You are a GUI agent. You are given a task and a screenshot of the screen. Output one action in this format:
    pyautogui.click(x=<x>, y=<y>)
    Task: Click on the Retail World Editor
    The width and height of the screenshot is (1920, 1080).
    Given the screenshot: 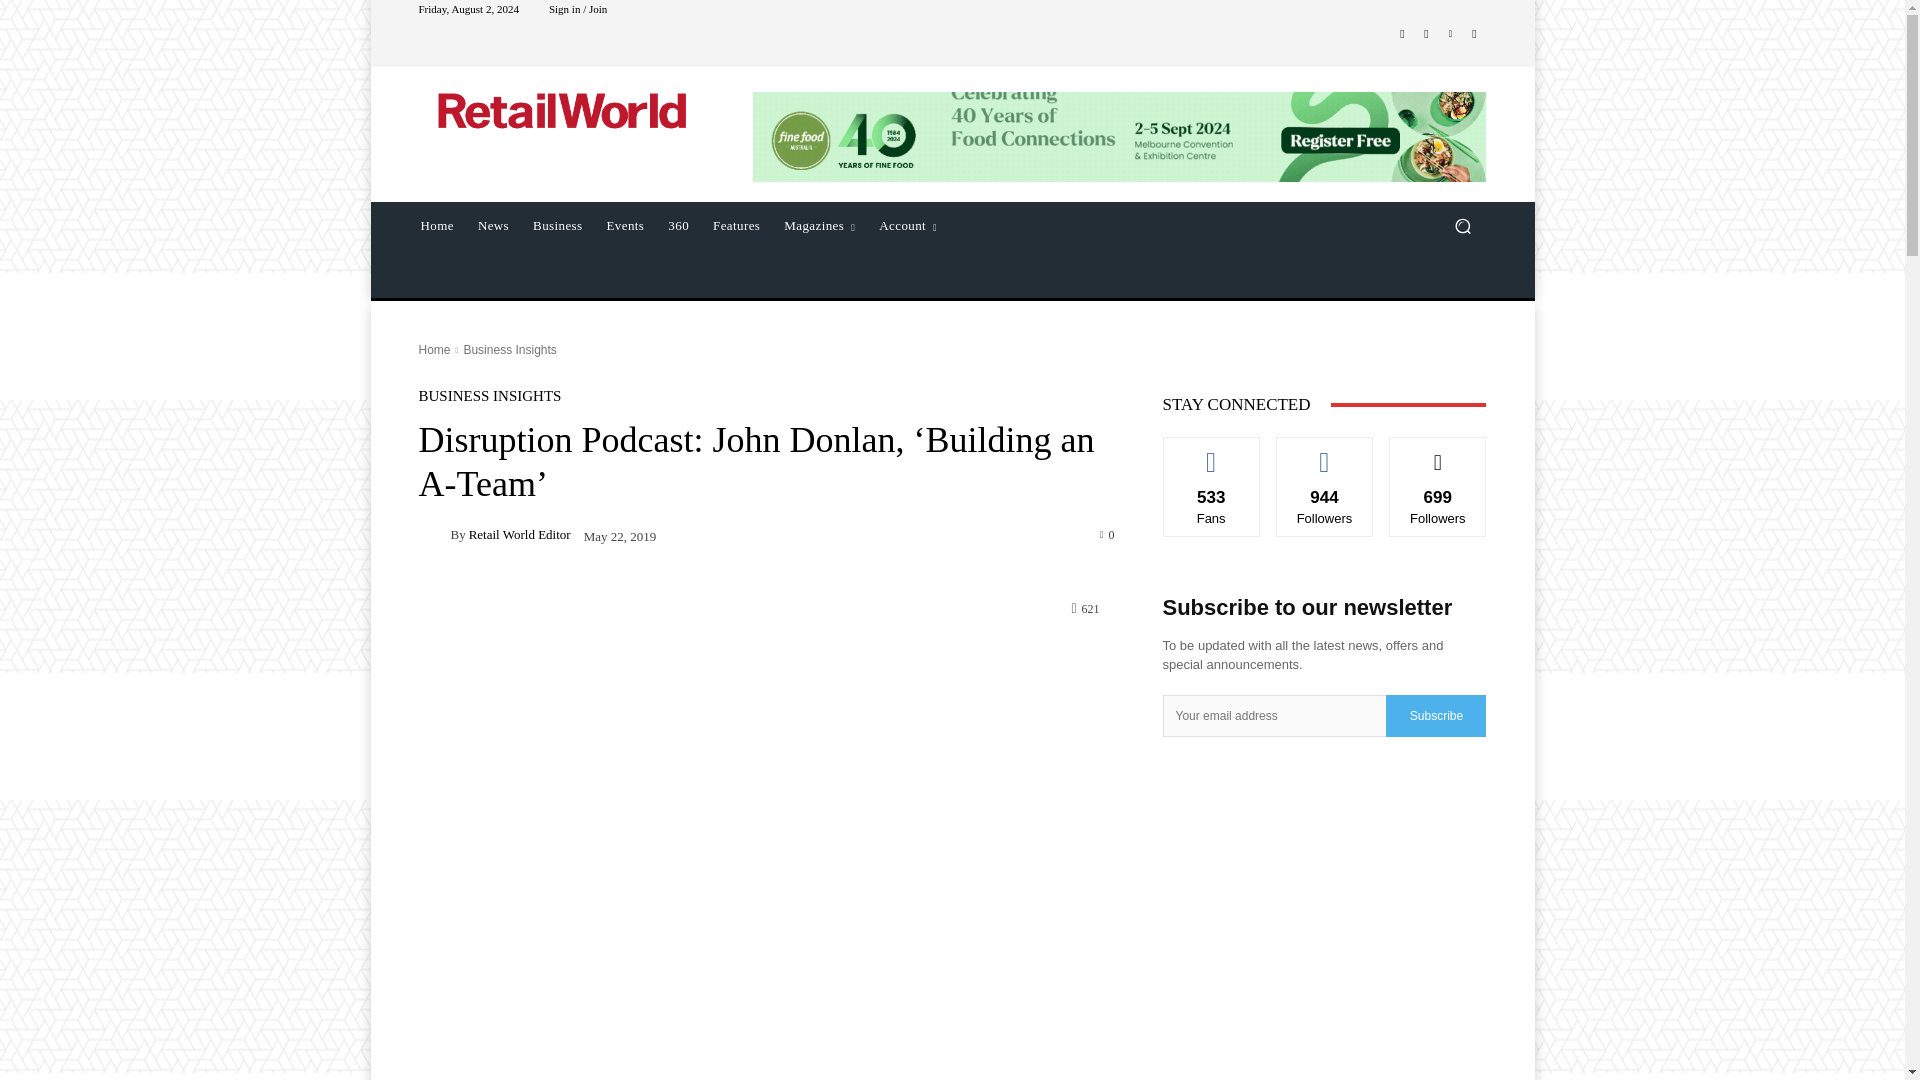 What is the action you would take?
    pyautogui.click(x=434, y=534)
    